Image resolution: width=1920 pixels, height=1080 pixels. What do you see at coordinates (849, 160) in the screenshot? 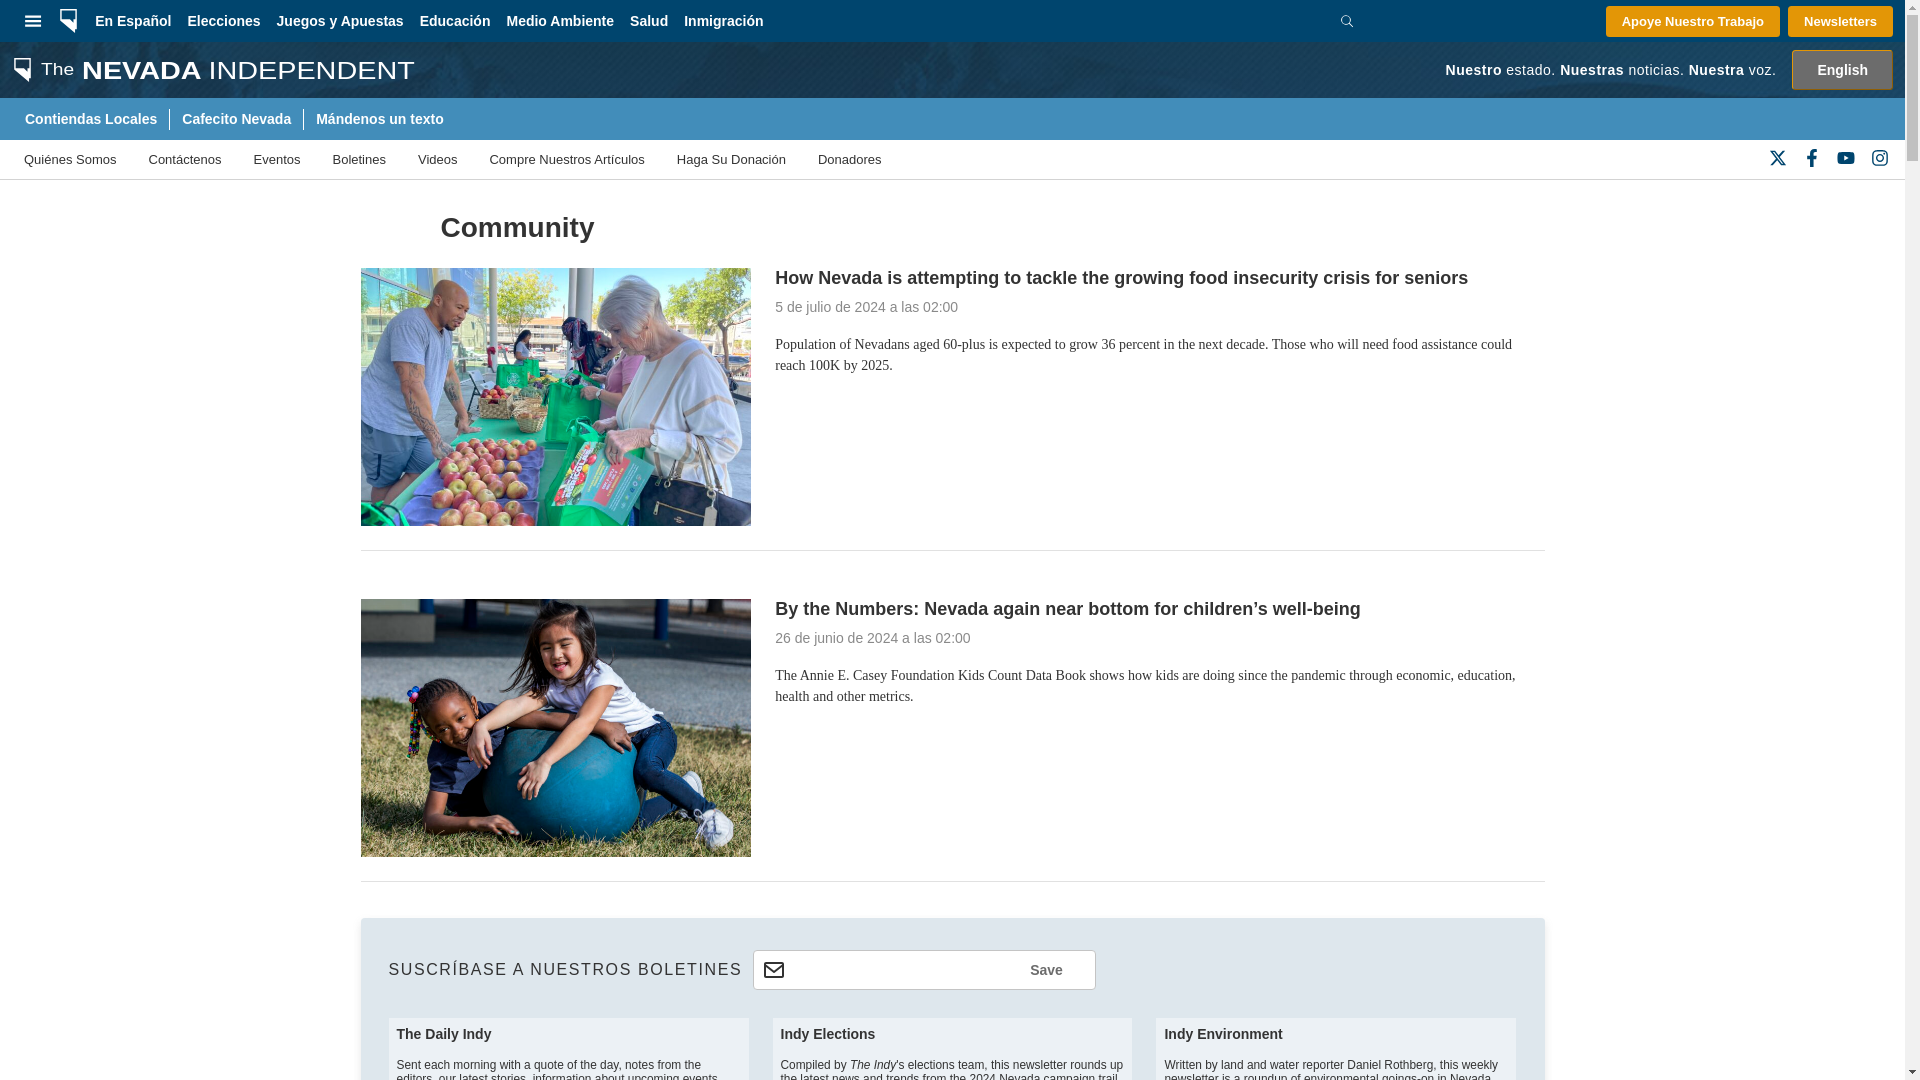
I see `Donadores` at bounding box center [849, 160].